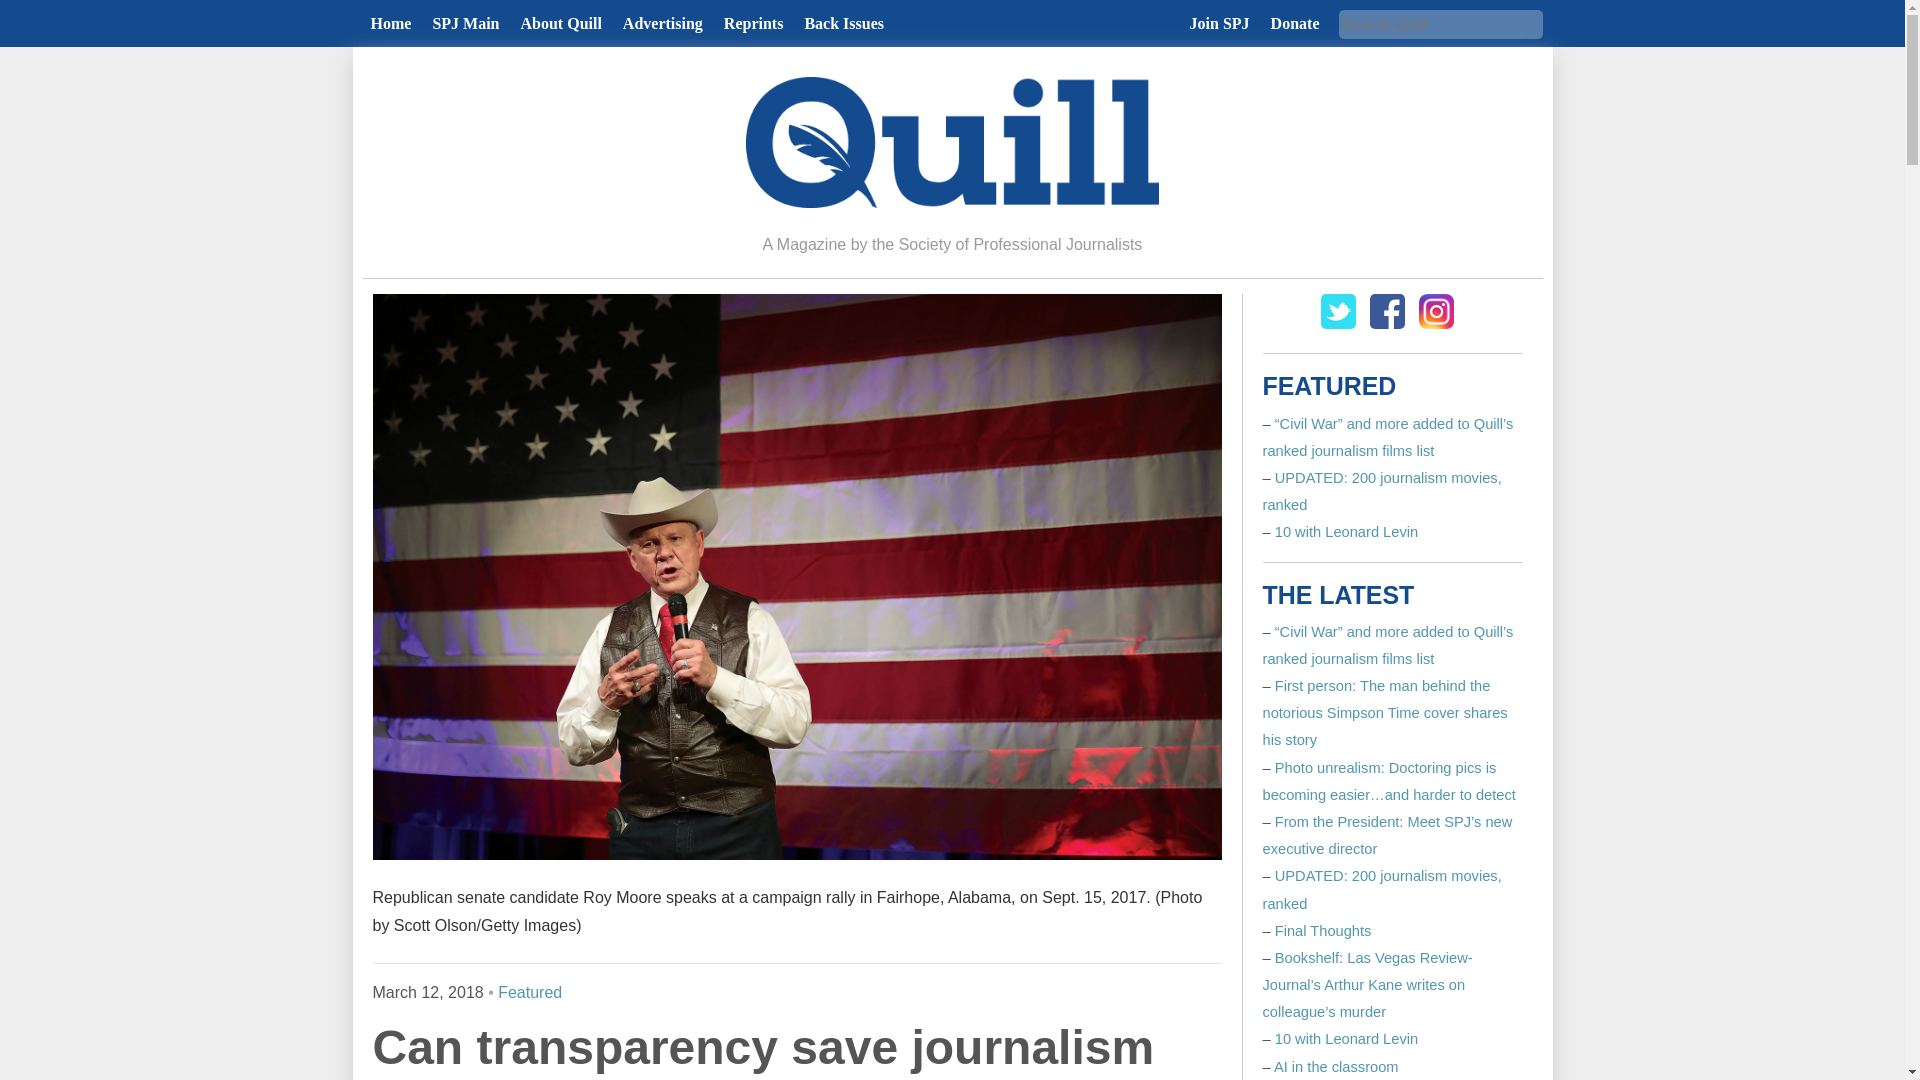  I want to click on UPDATED: 200 journalism movies, ranked, so click(1381, 491).